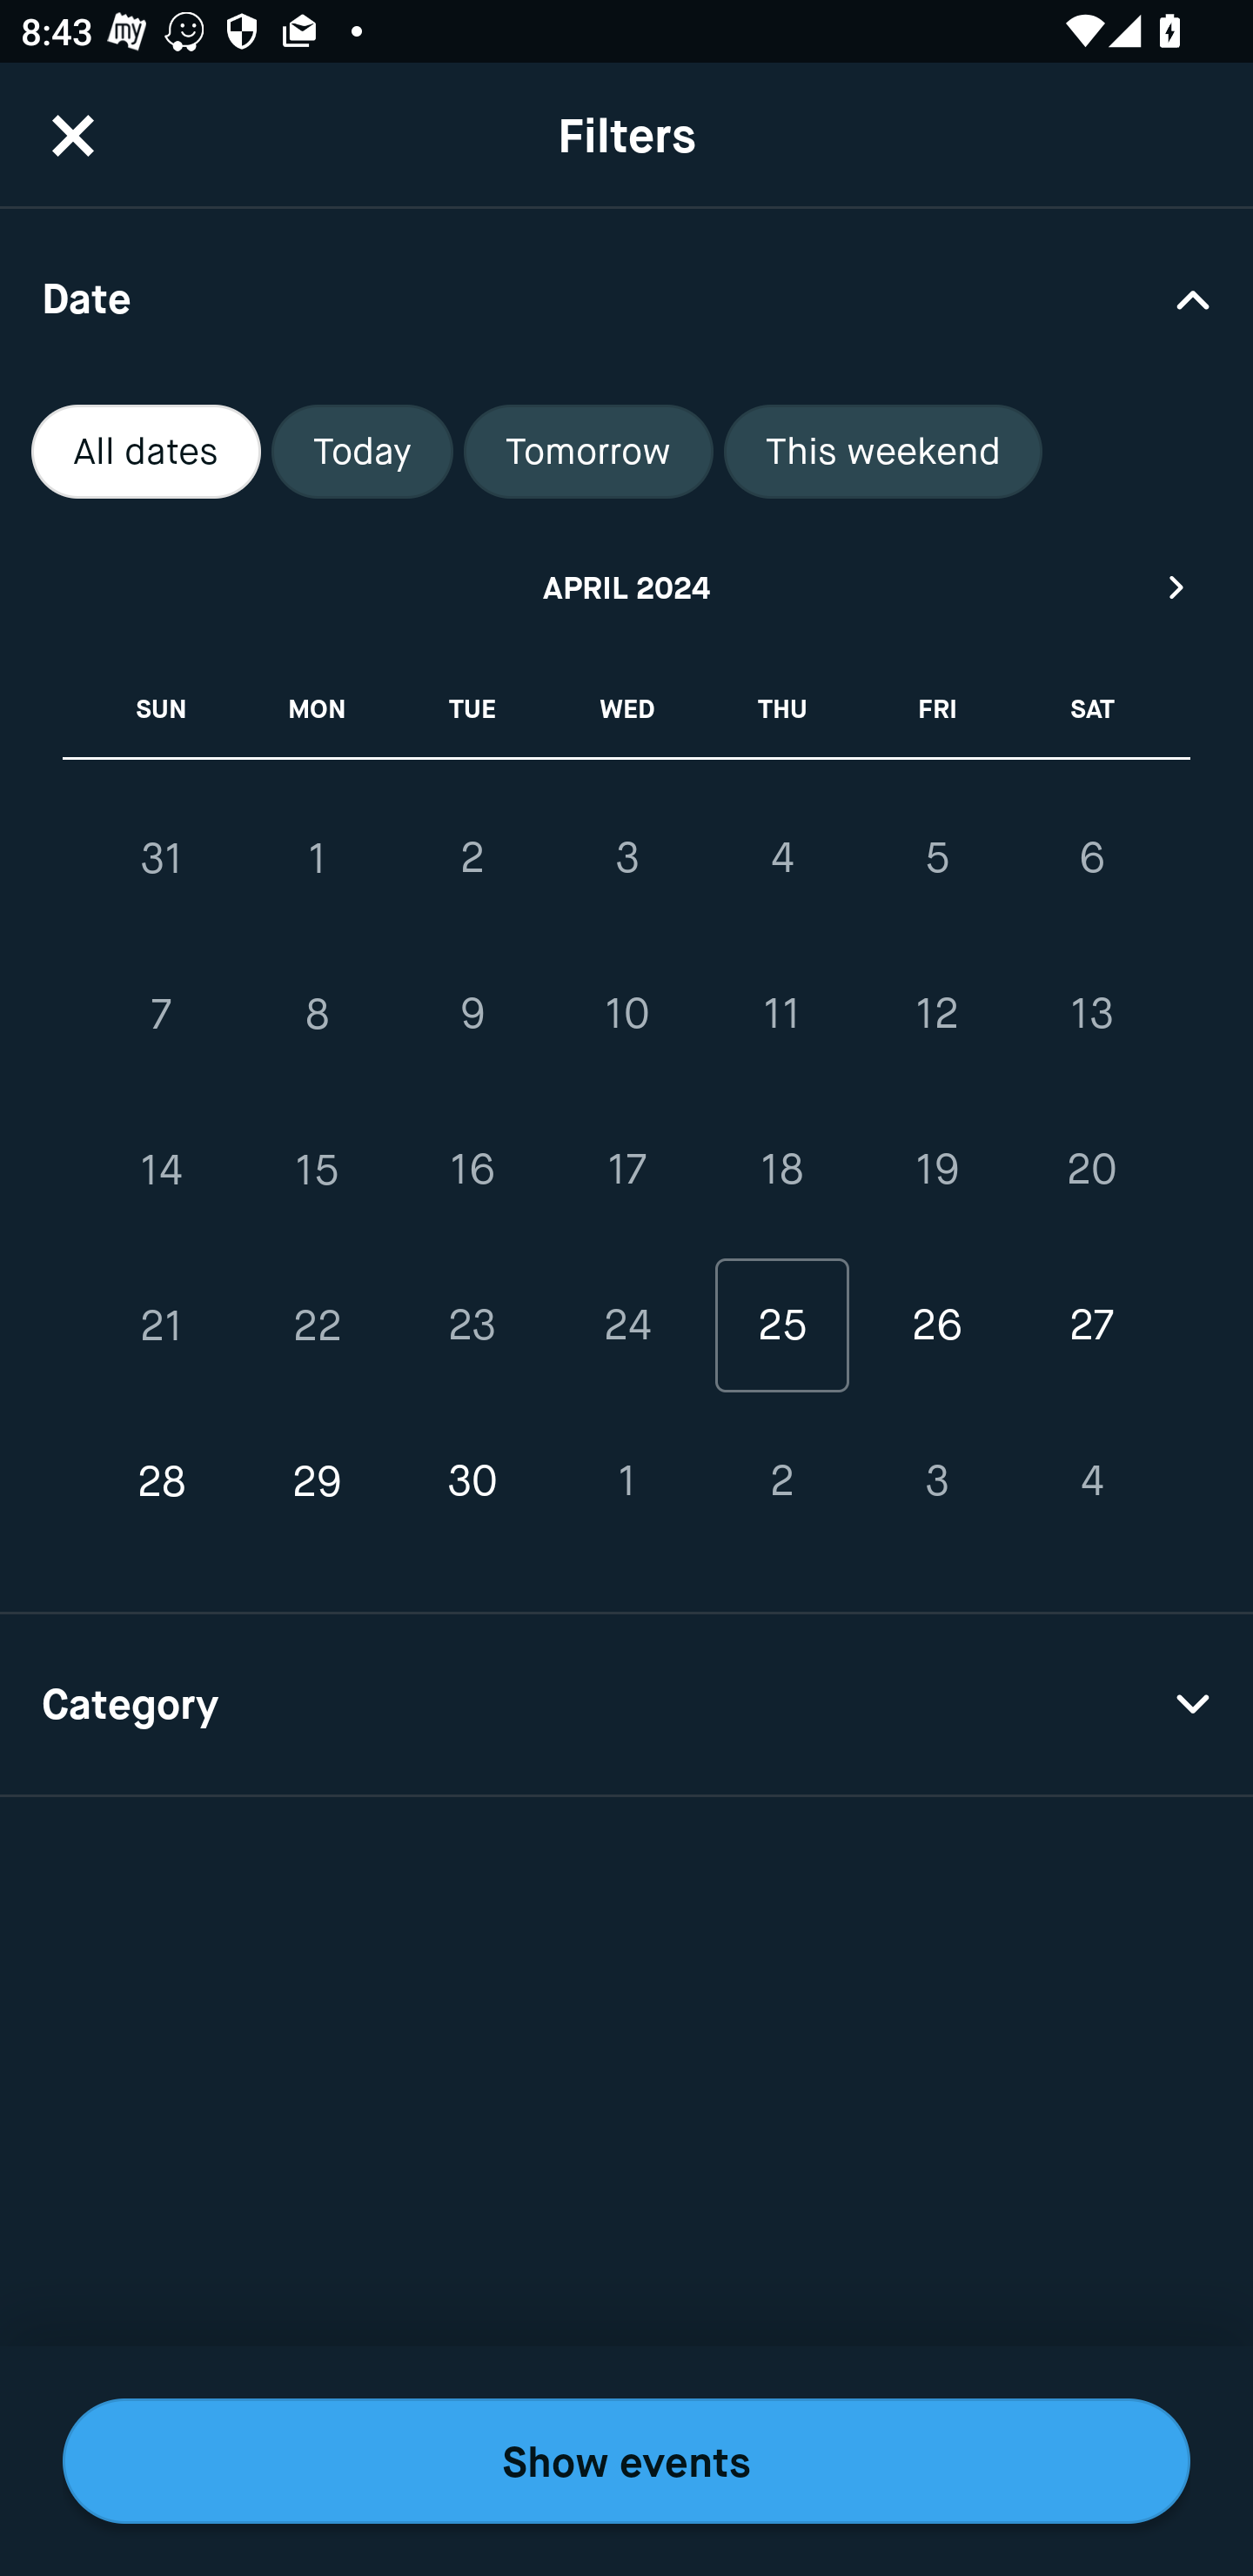  I want to click on 27, so click(1091, 1325).